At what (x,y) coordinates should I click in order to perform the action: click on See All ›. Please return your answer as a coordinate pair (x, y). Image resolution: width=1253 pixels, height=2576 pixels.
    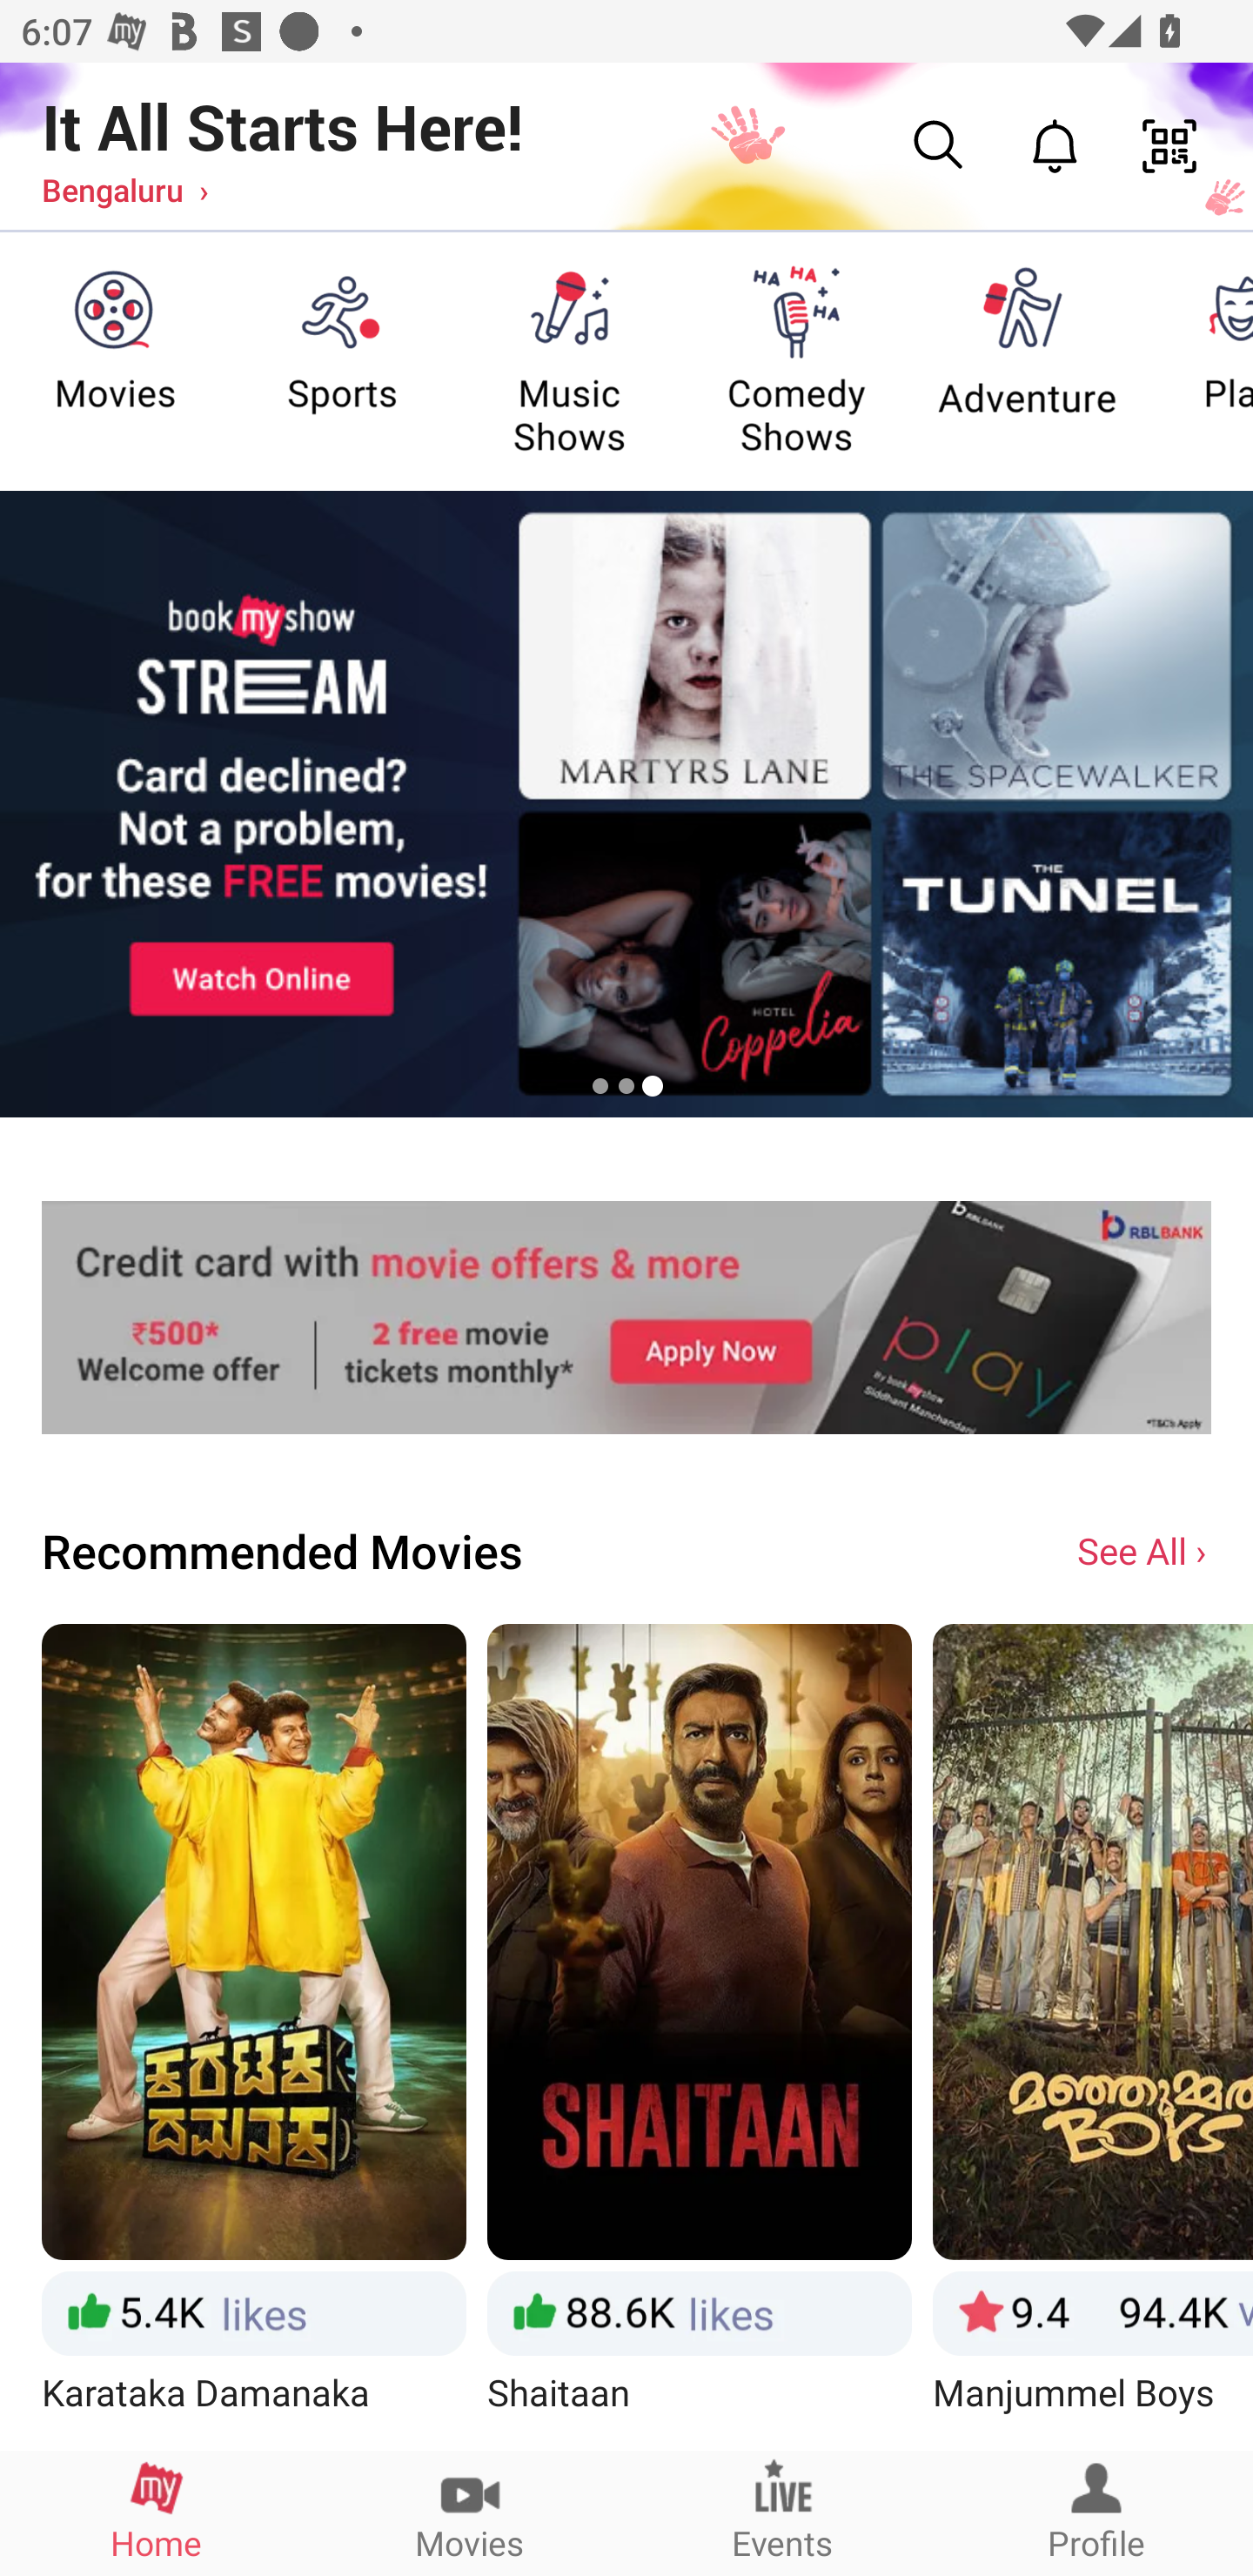
    Looking at the image, I should click on (1144, 1549).